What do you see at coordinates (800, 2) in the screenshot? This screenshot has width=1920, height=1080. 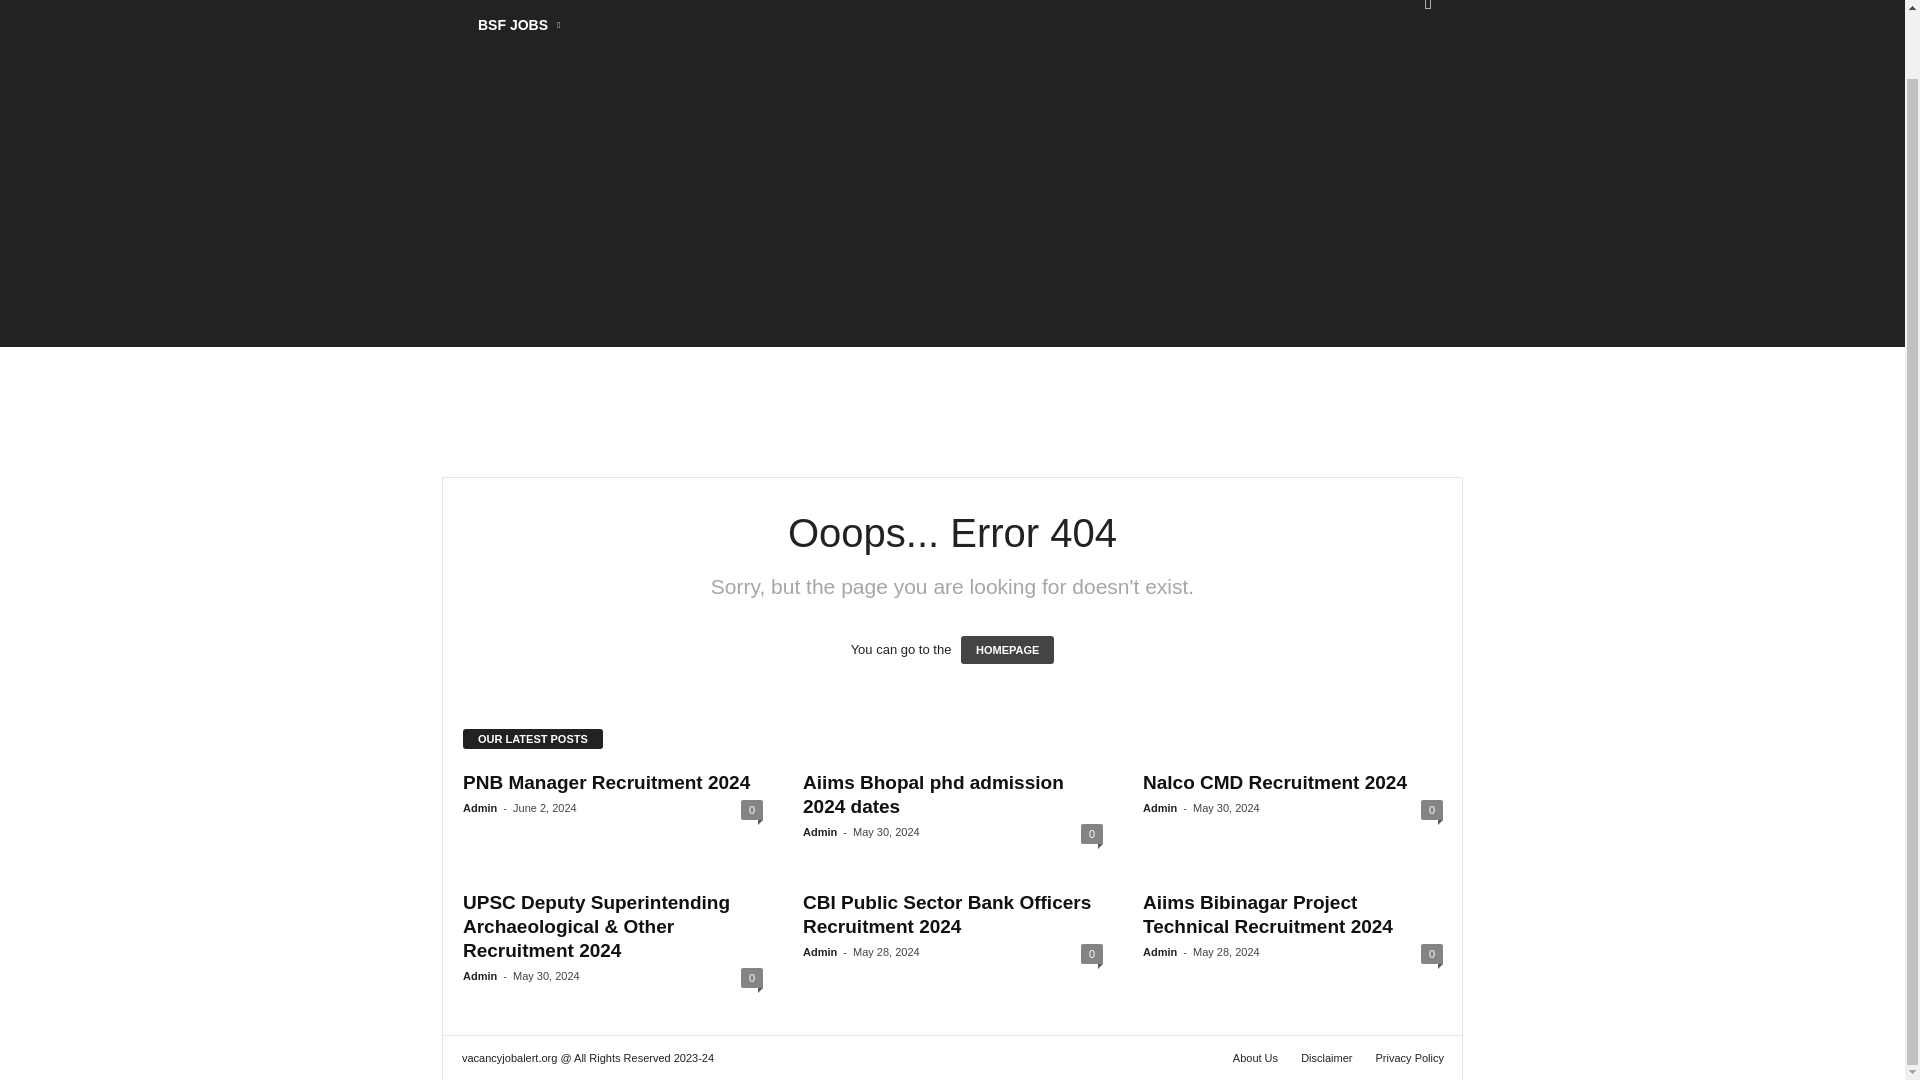 I see `PSC JOBS` at bounding box center [800, 2].